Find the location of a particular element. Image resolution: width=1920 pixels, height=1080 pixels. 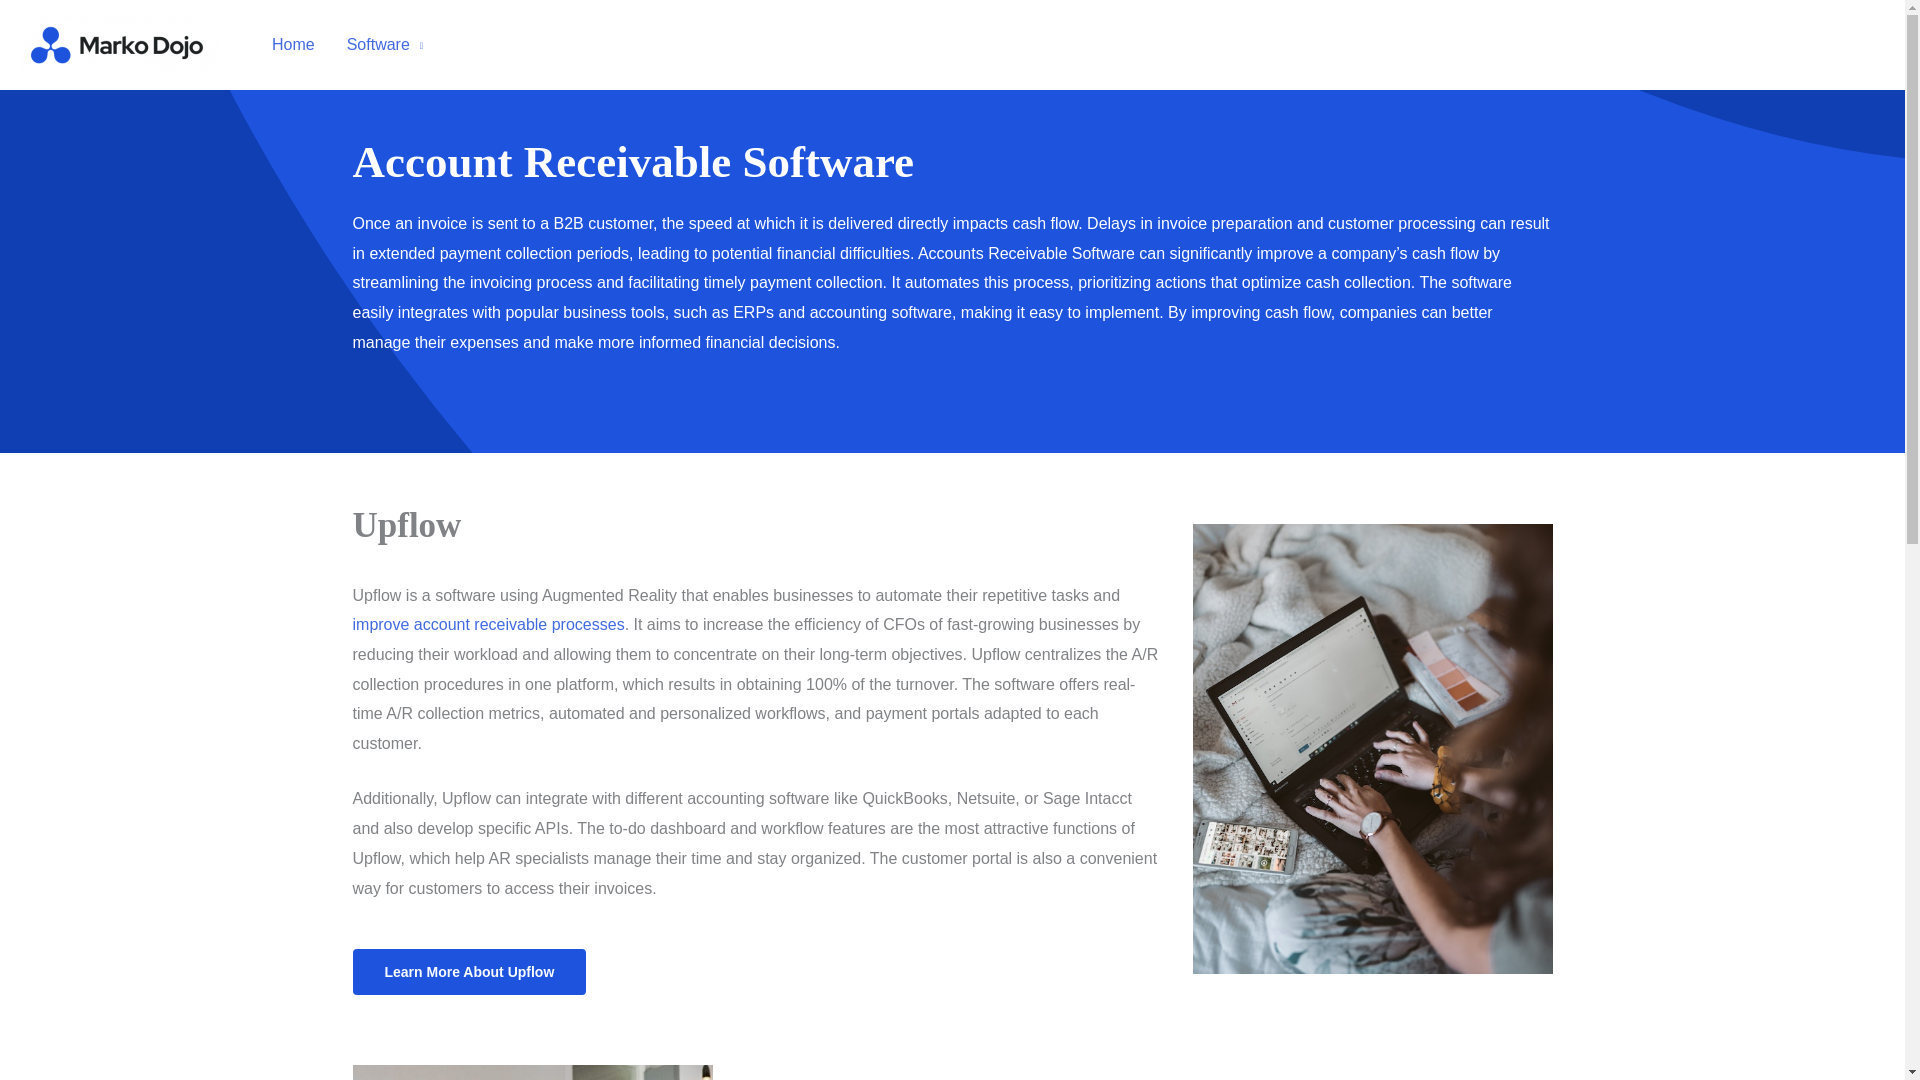

Software is located at coordinates (384, 44).